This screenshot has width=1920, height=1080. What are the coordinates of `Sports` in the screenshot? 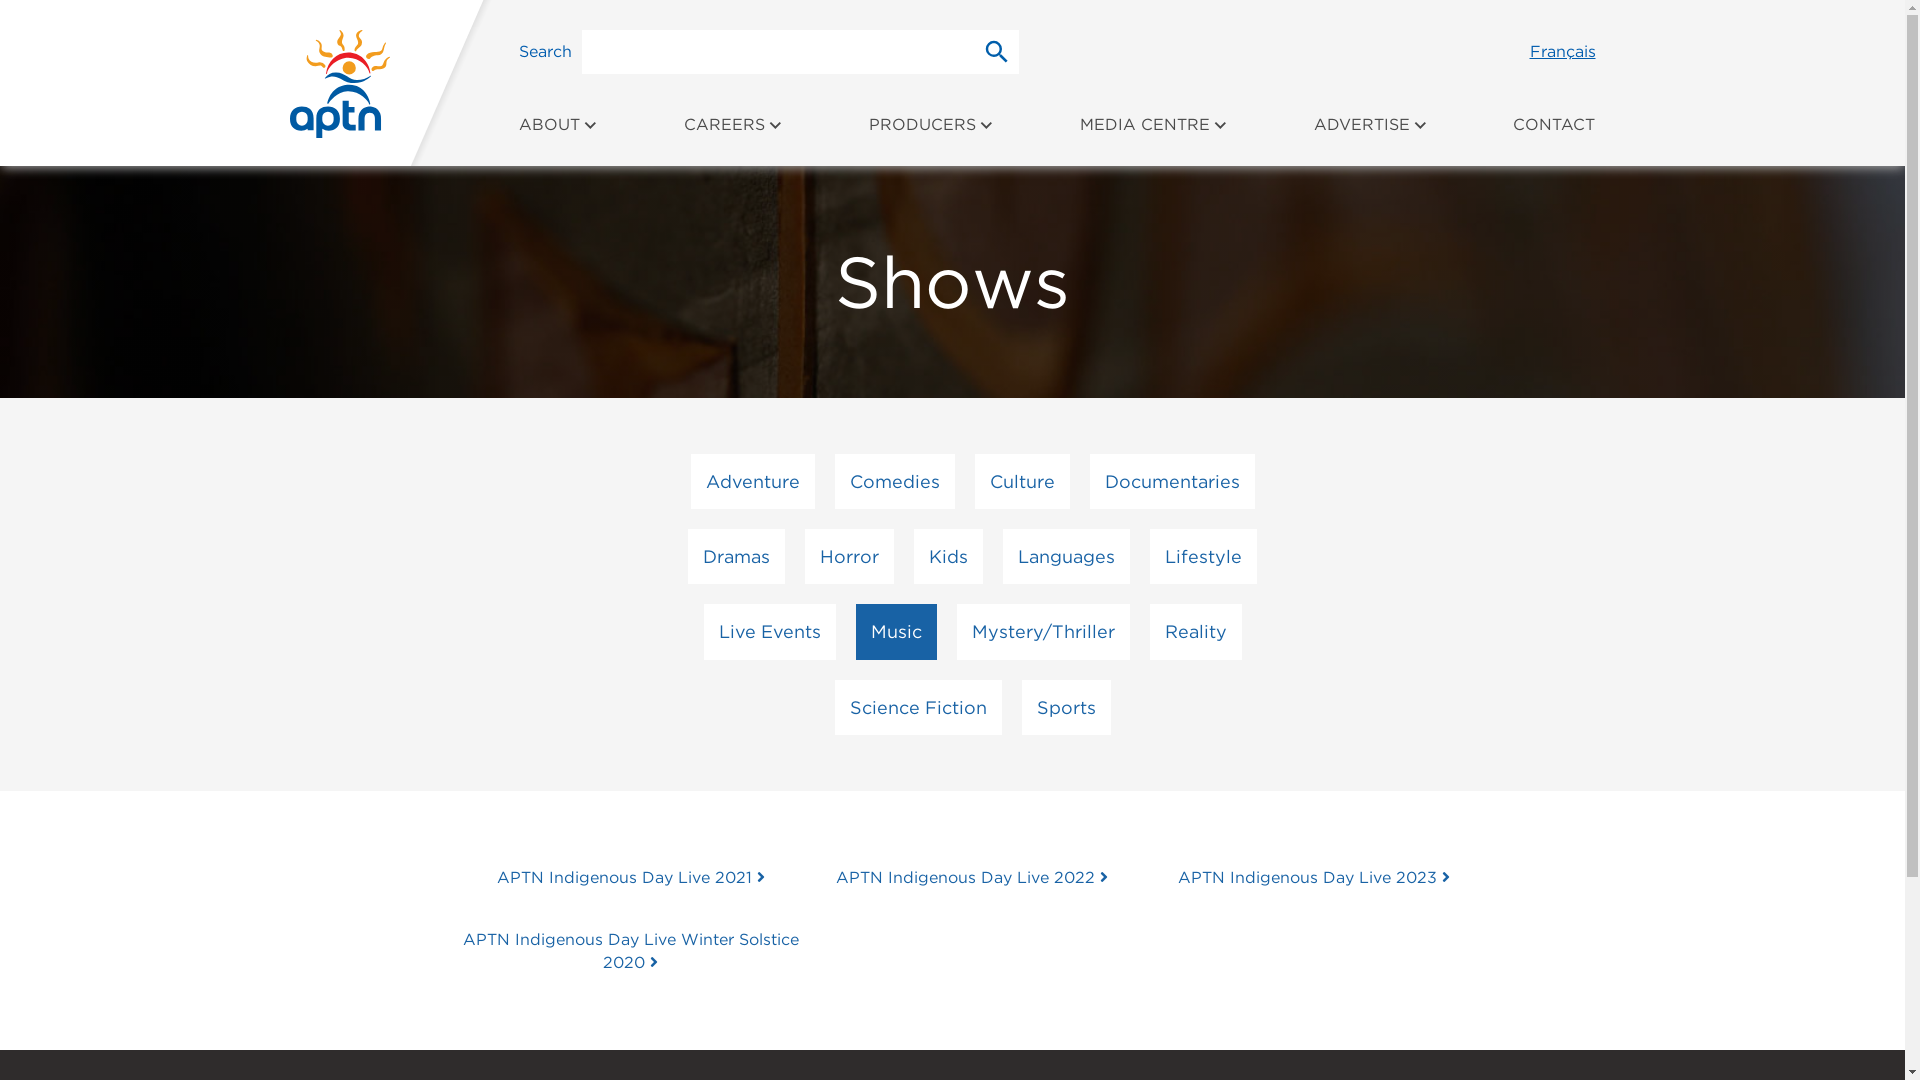 It's located at (1066, 708).